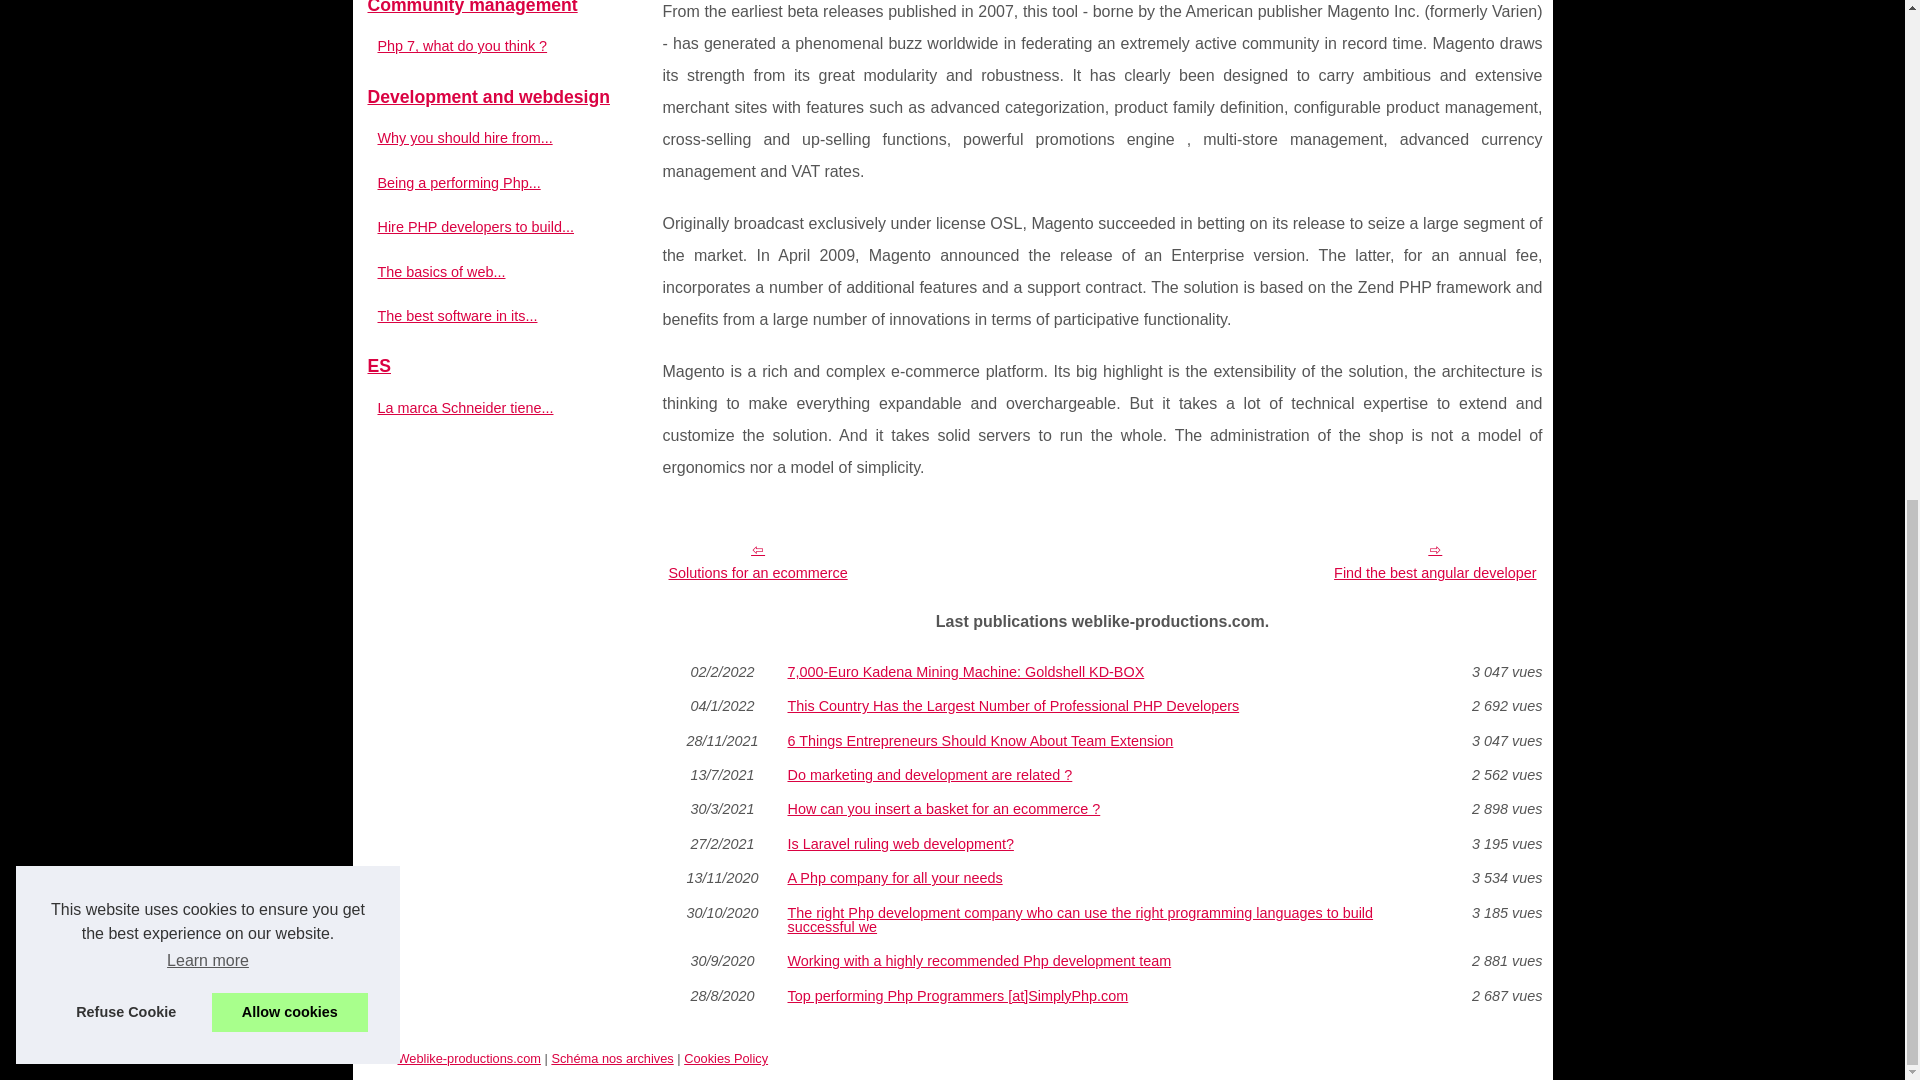 The image size is (1920, 1080). What do you see at coordinates (1102, 960) in the screenshot?
I see `Working with a highly recommended Php development team` at bounding box center [1102, 960].